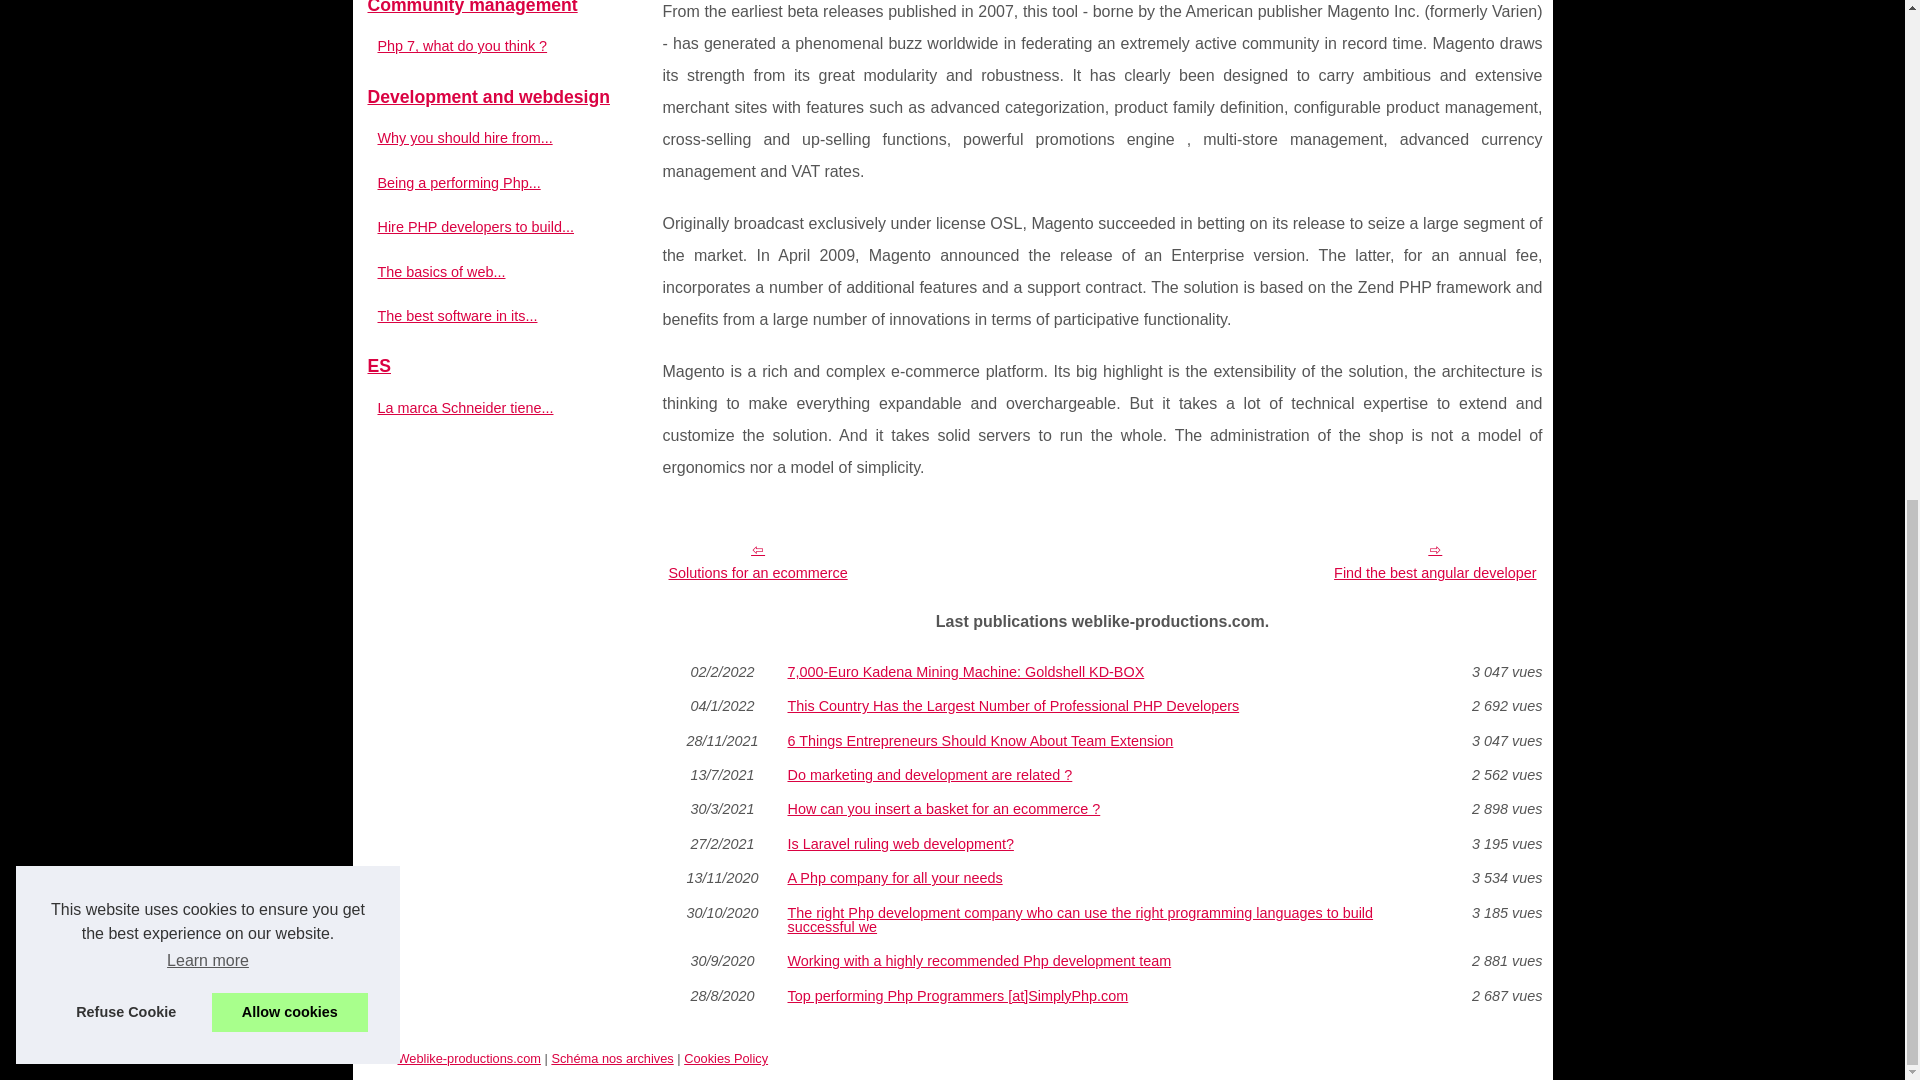 The image size is (1920, 1080). What do you see at coordinates (1102, 960) in the screenshot?
I see `Working with a highly recommended Php development team` at bounding box center [1102, 960].